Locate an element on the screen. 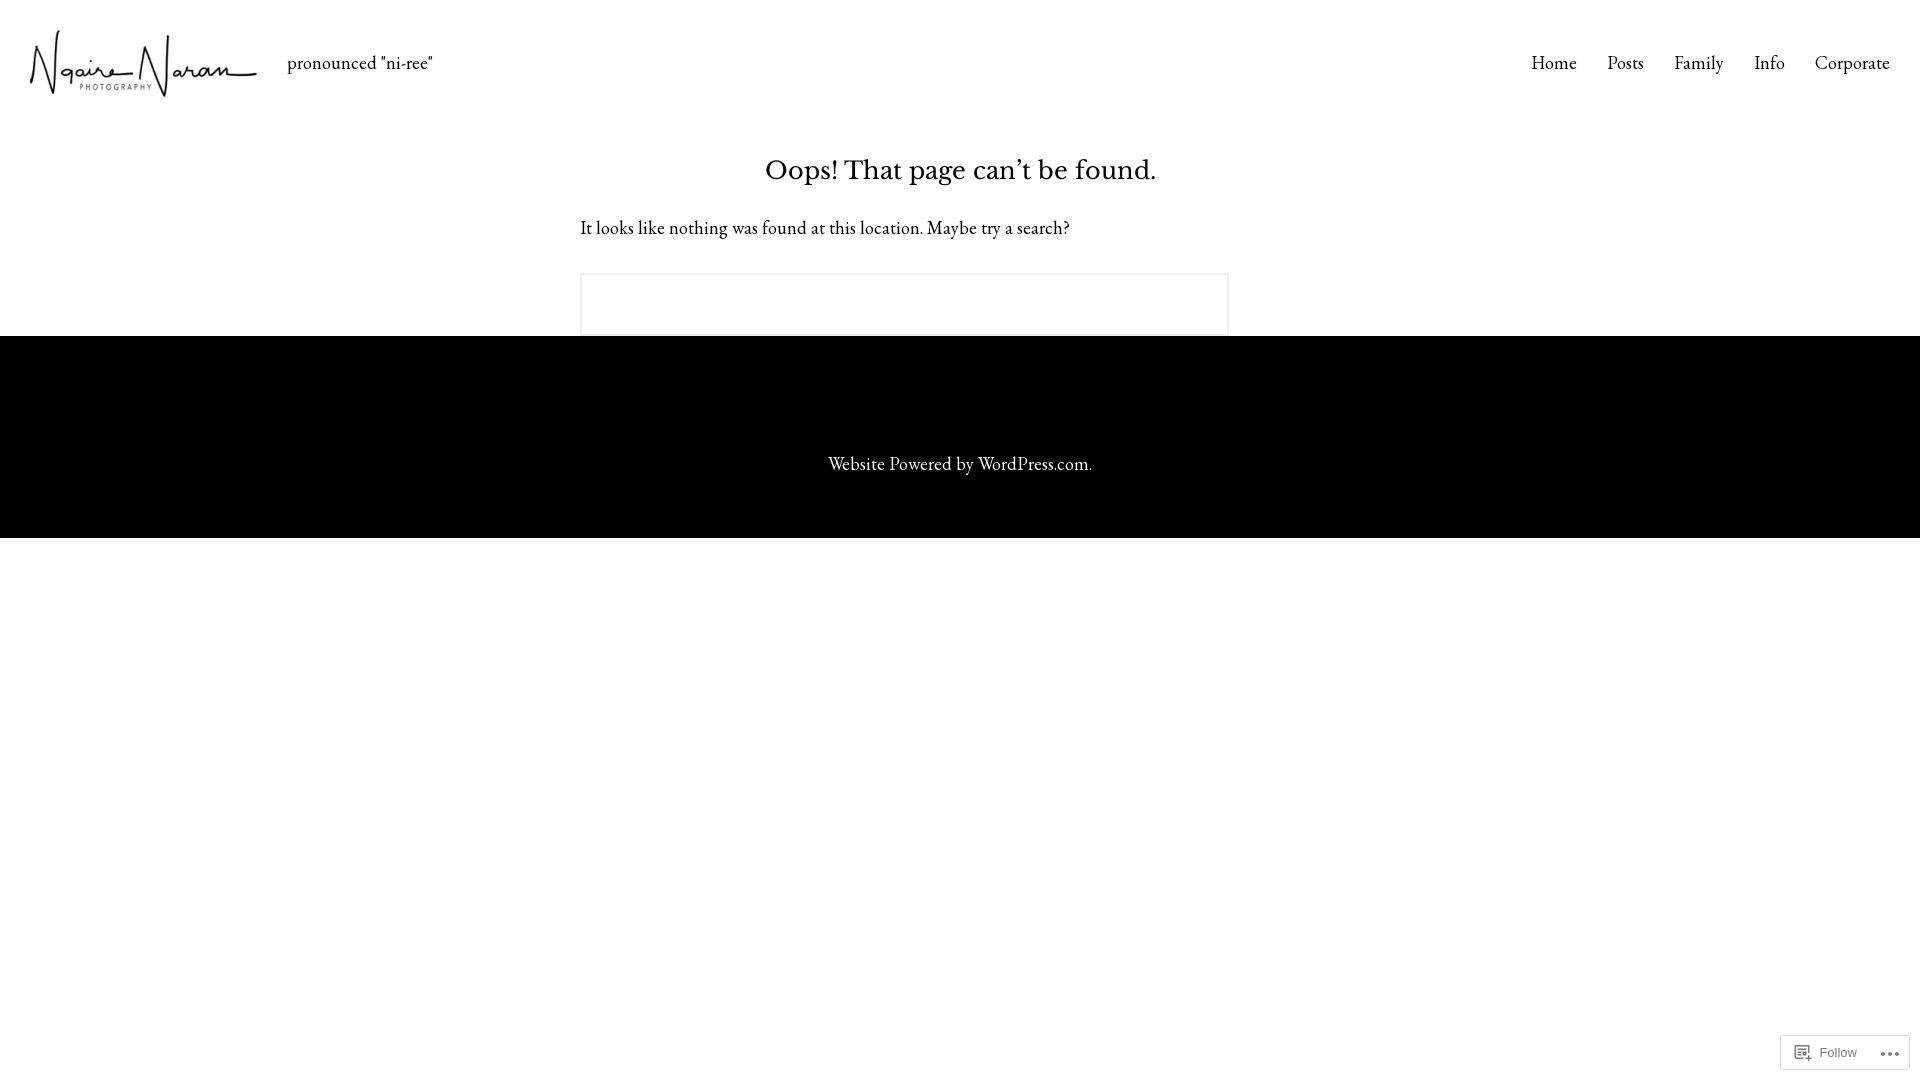  Family is located at coordinates (1699, 63).